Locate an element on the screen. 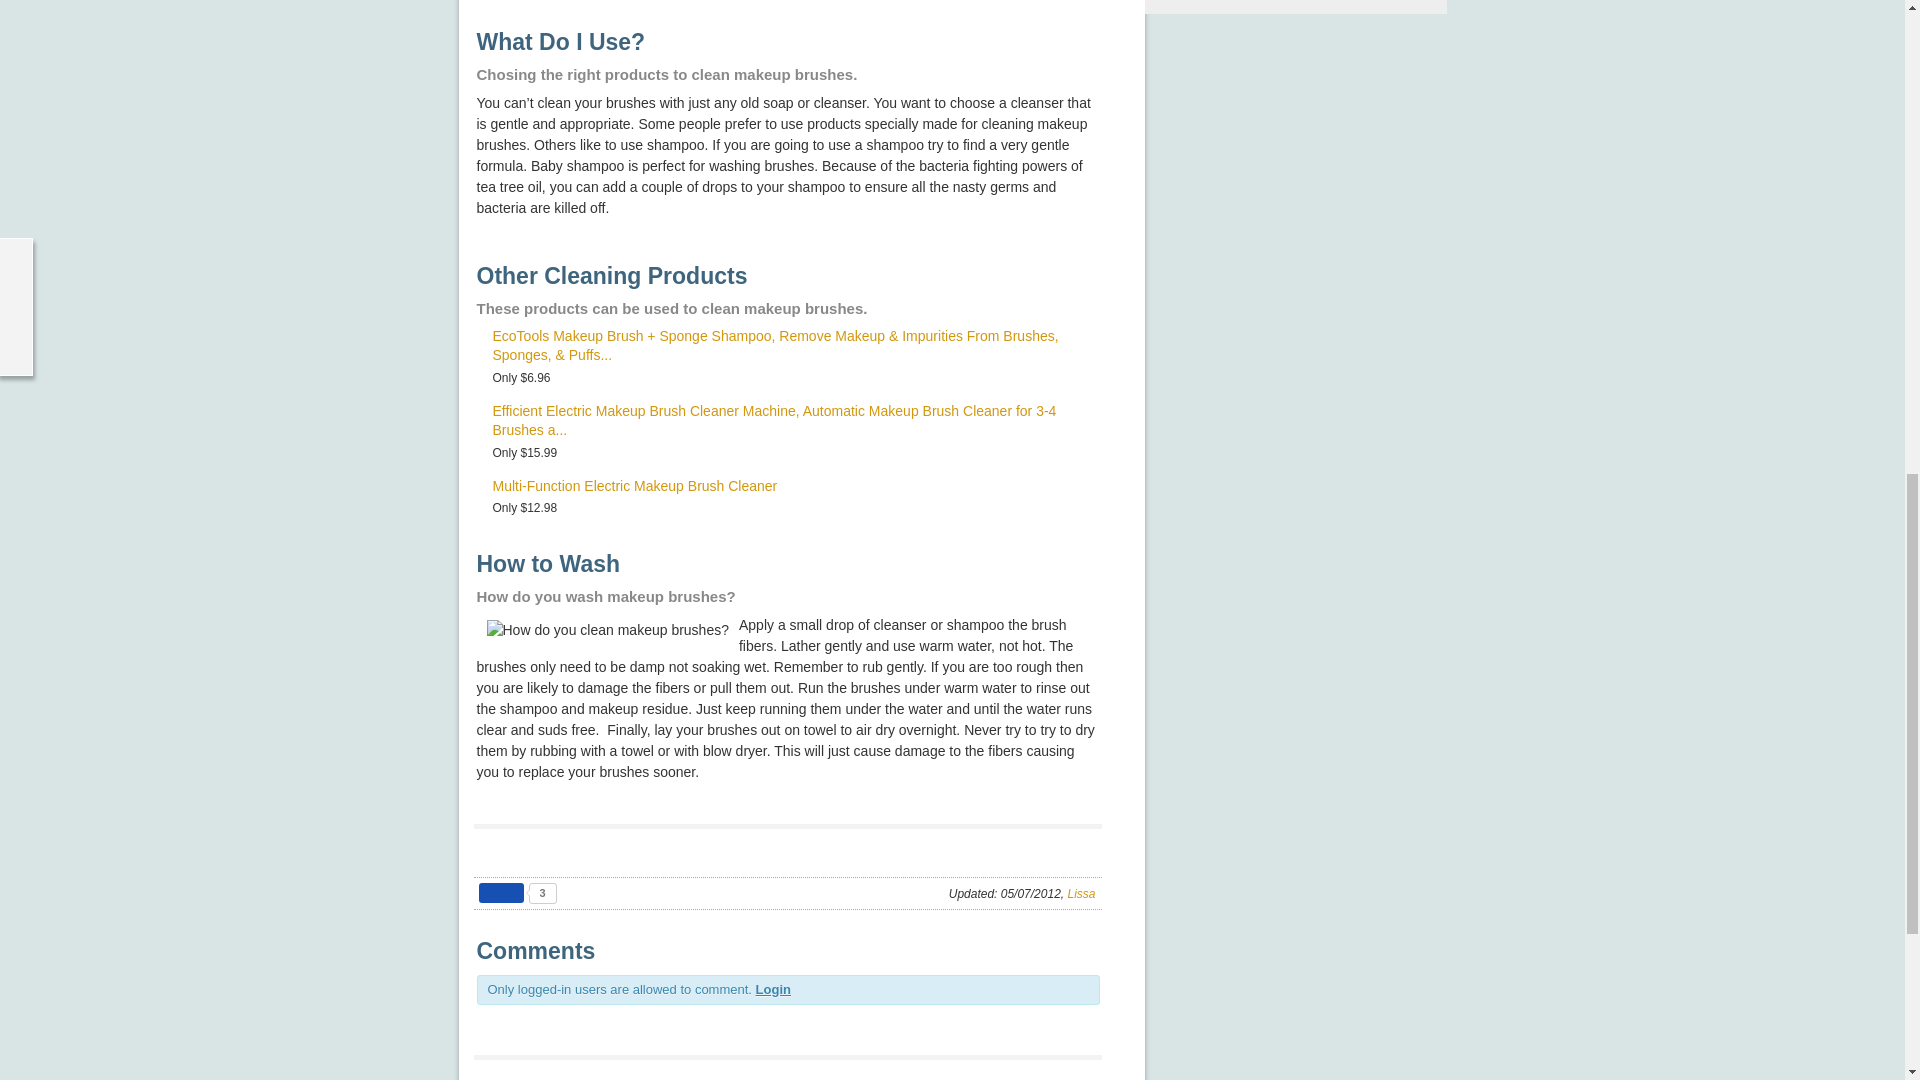  How do you clean makeup brushes? is located at coordinates (606, 630).